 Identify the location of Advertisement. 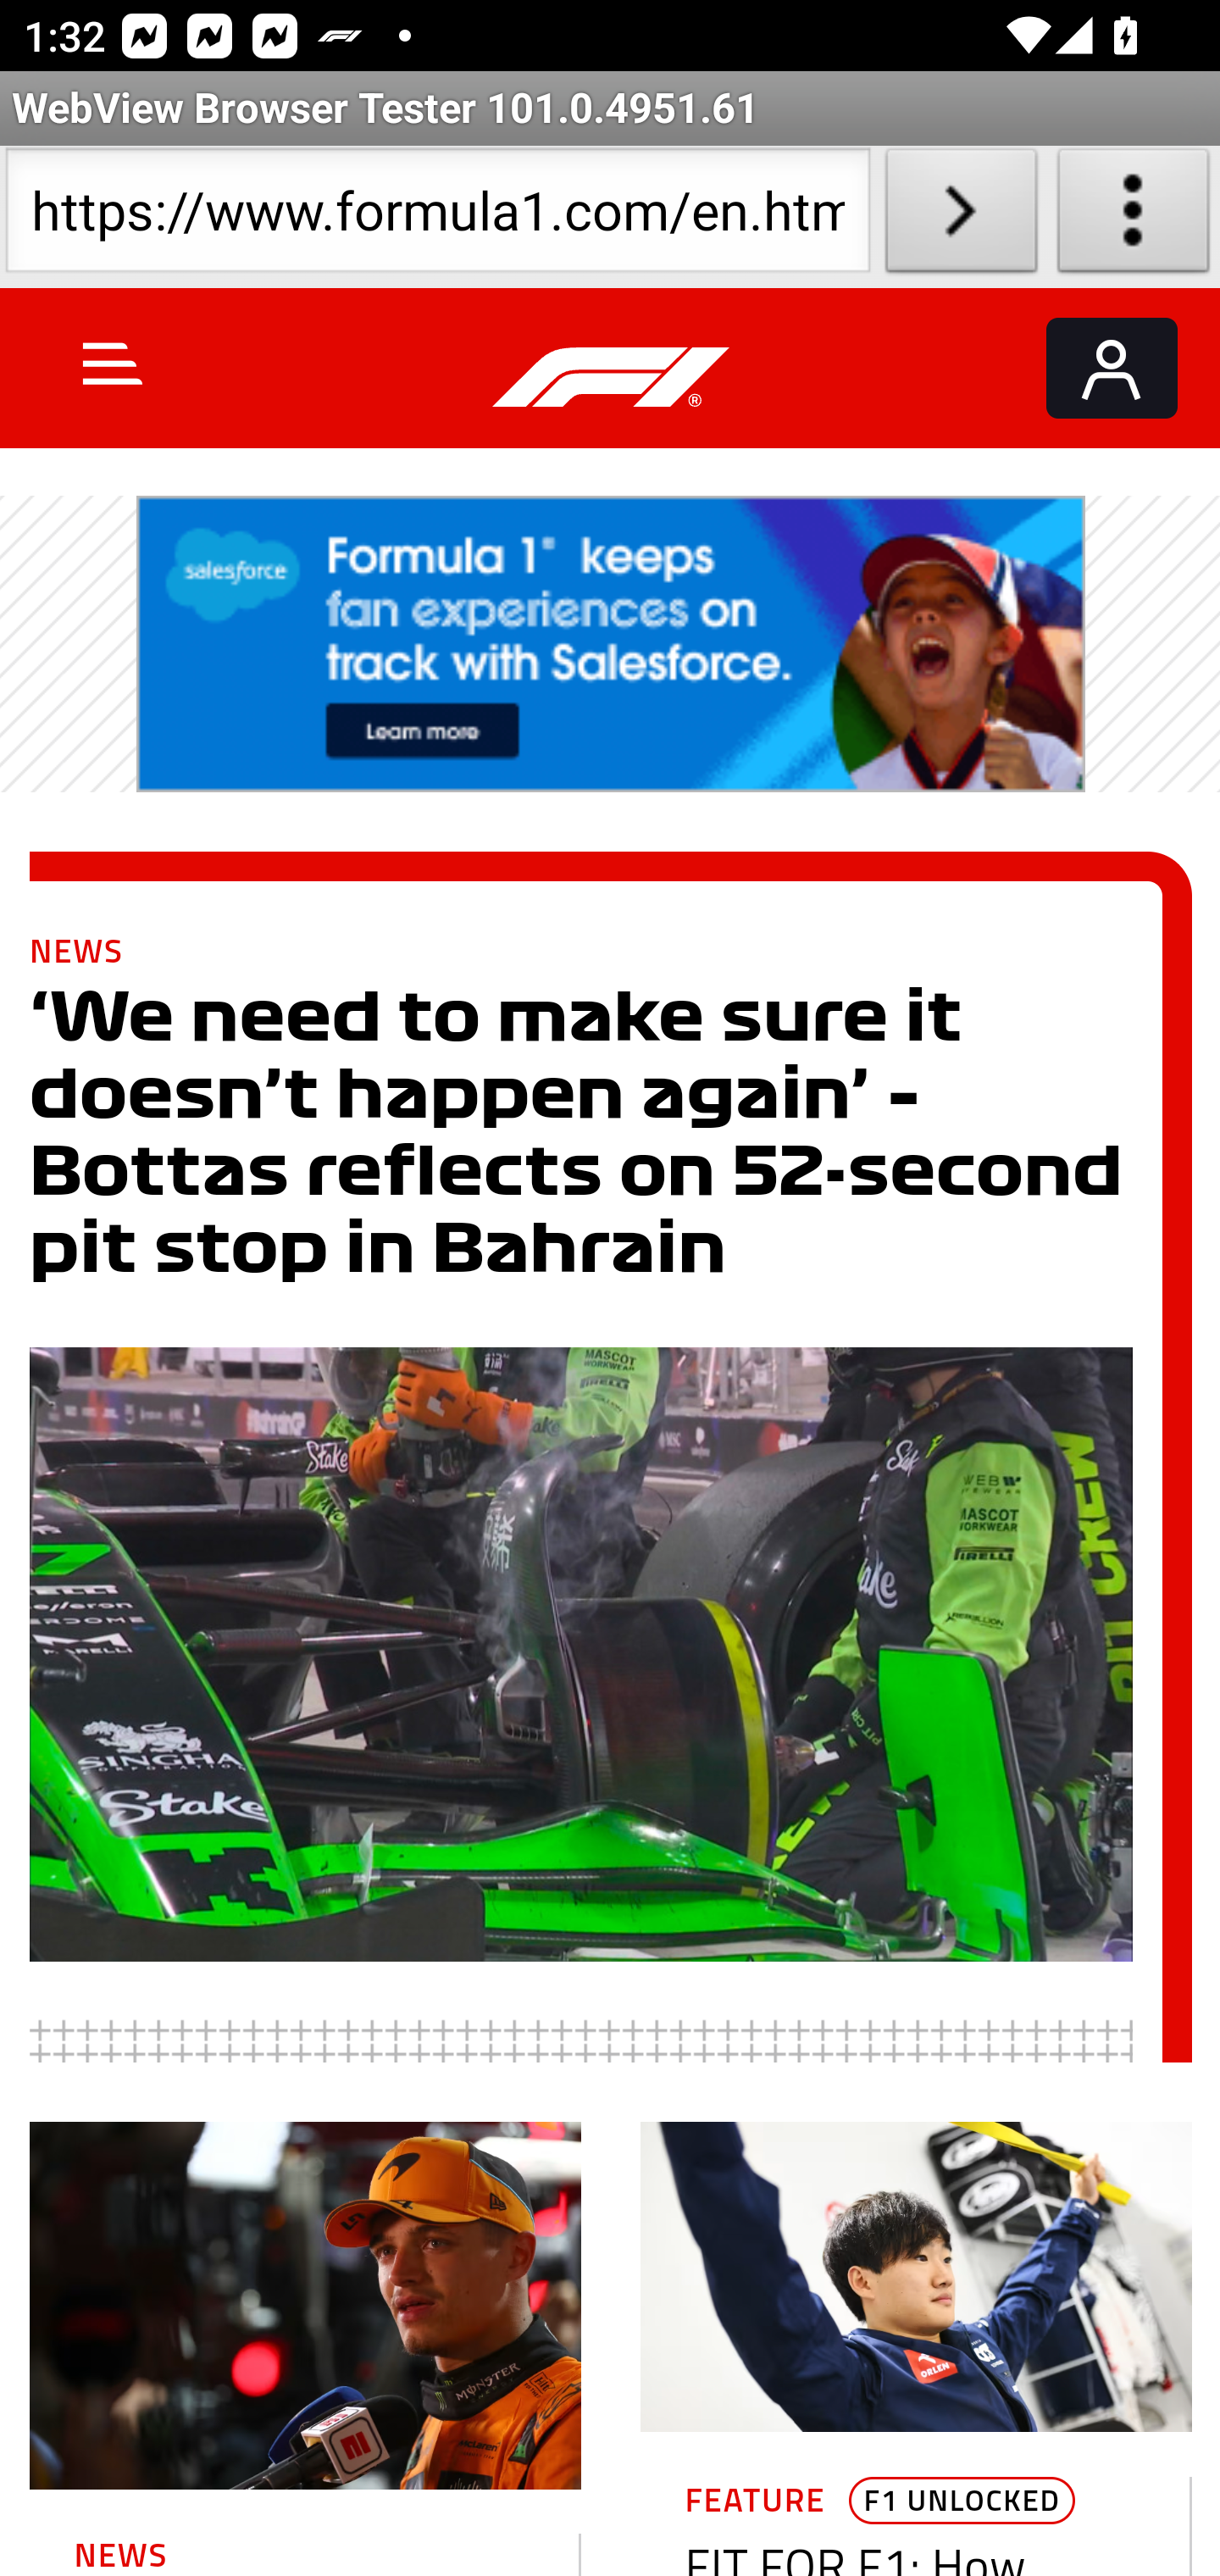
(612, 644).